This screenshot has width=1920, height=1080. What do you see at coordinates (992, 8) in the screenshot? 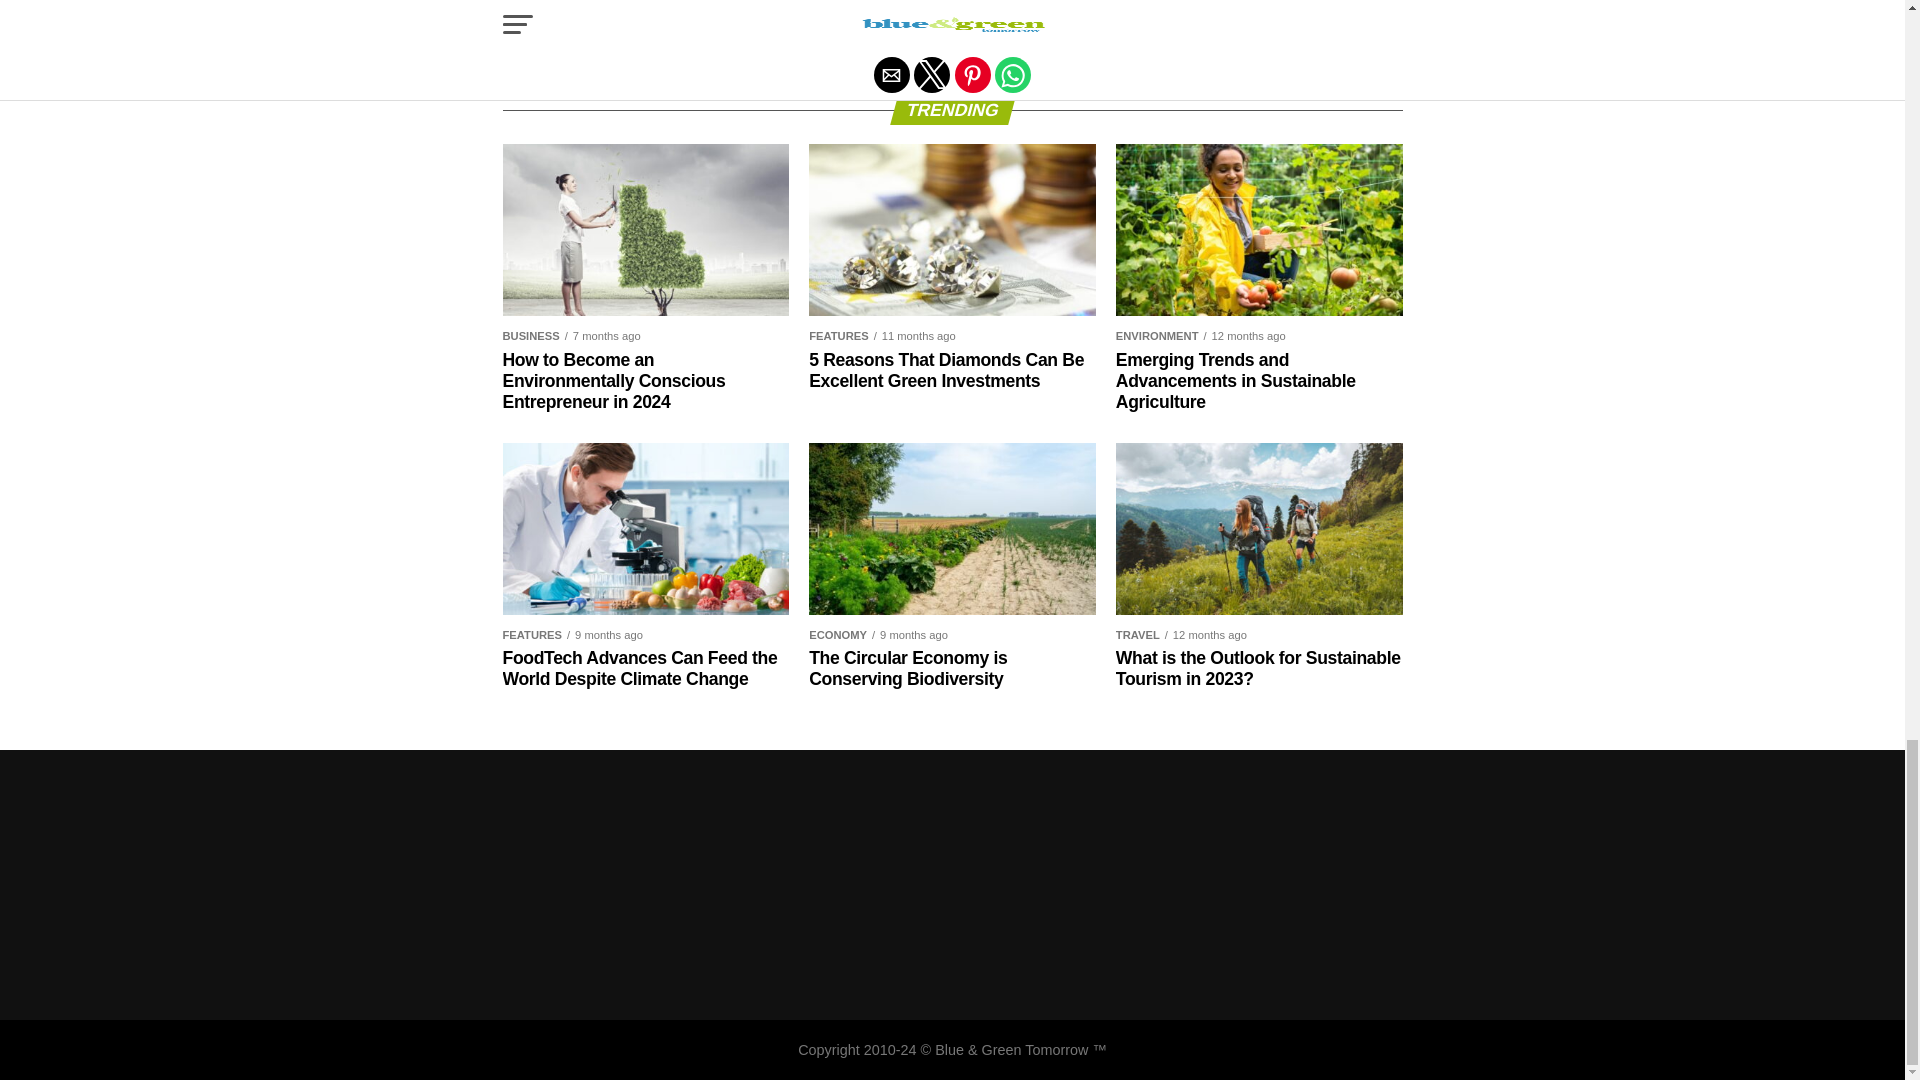
I see `GAS` at bounding box center [992, 8].